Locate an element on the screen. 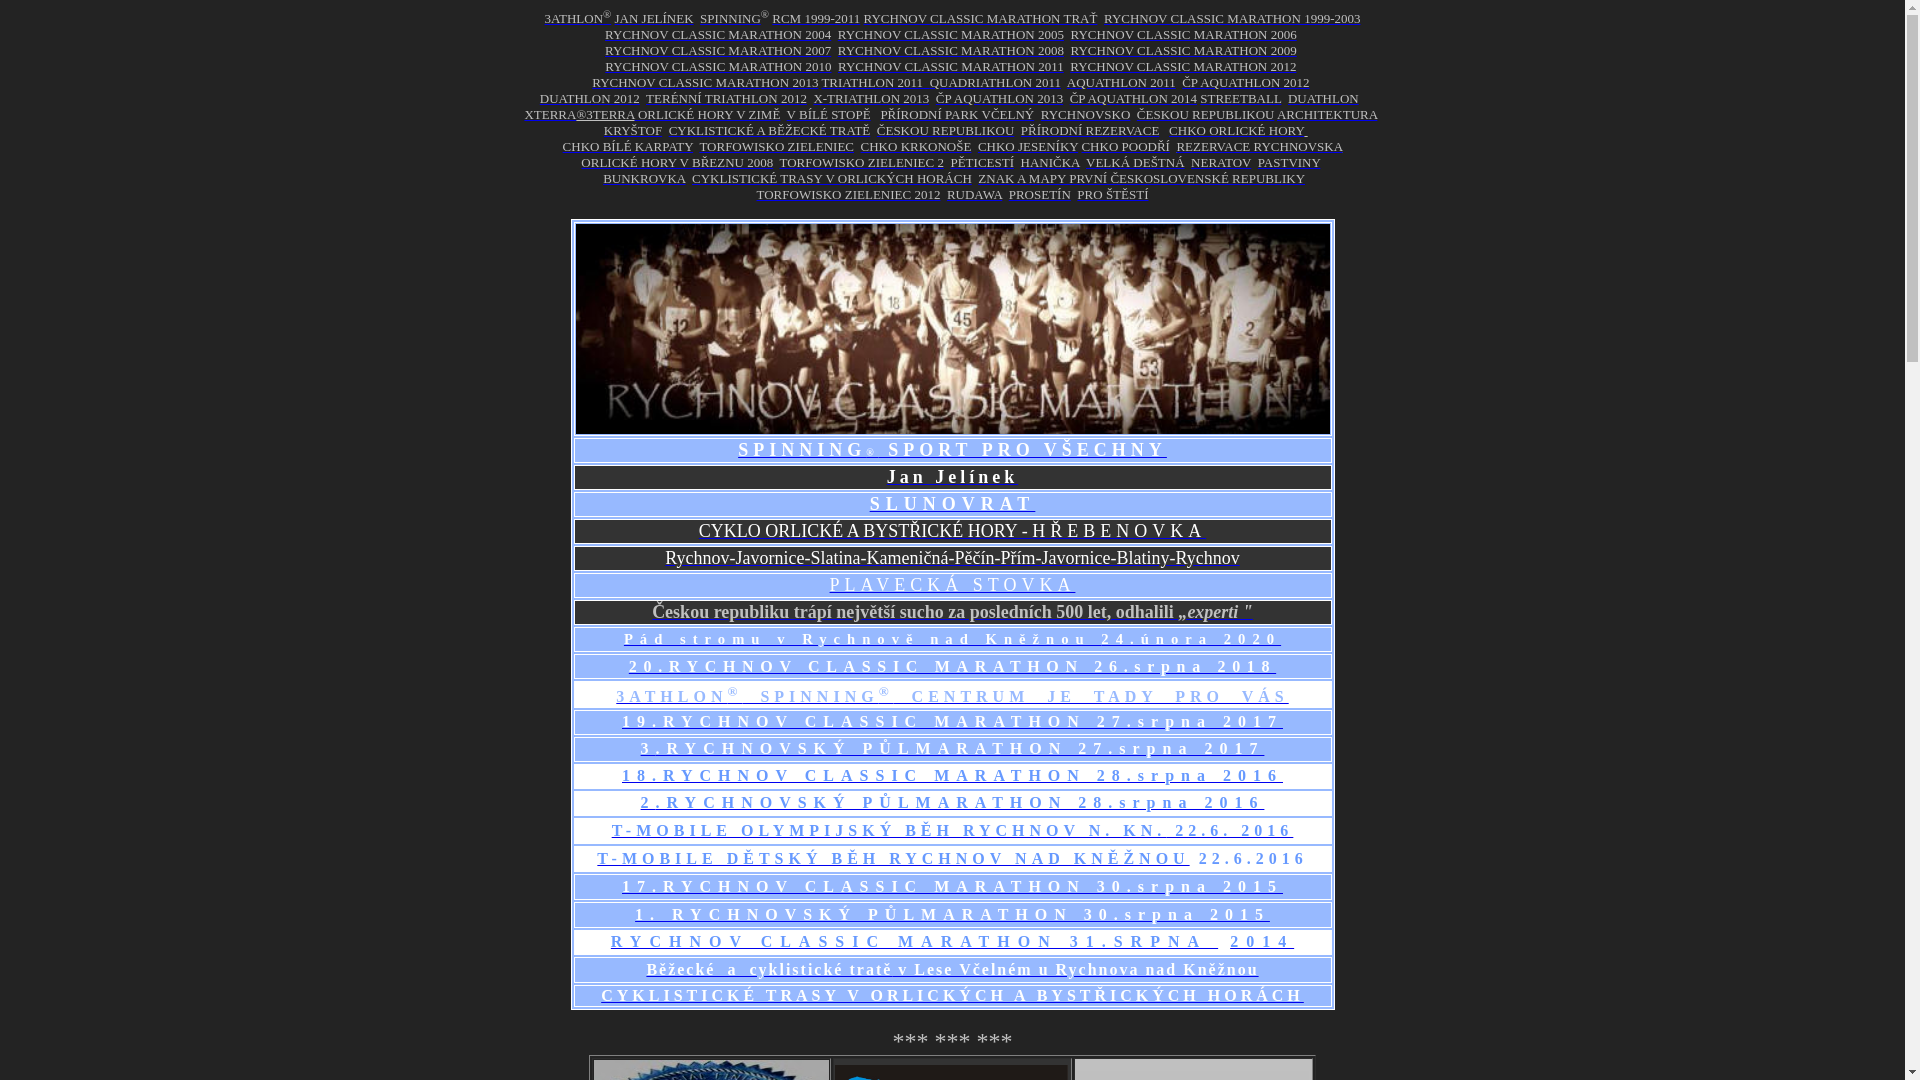 This screenshot has height=1080, width=1920. RYCHNOV CLASSIC MARATHON 2009 is located at coordinates (1183, 50).